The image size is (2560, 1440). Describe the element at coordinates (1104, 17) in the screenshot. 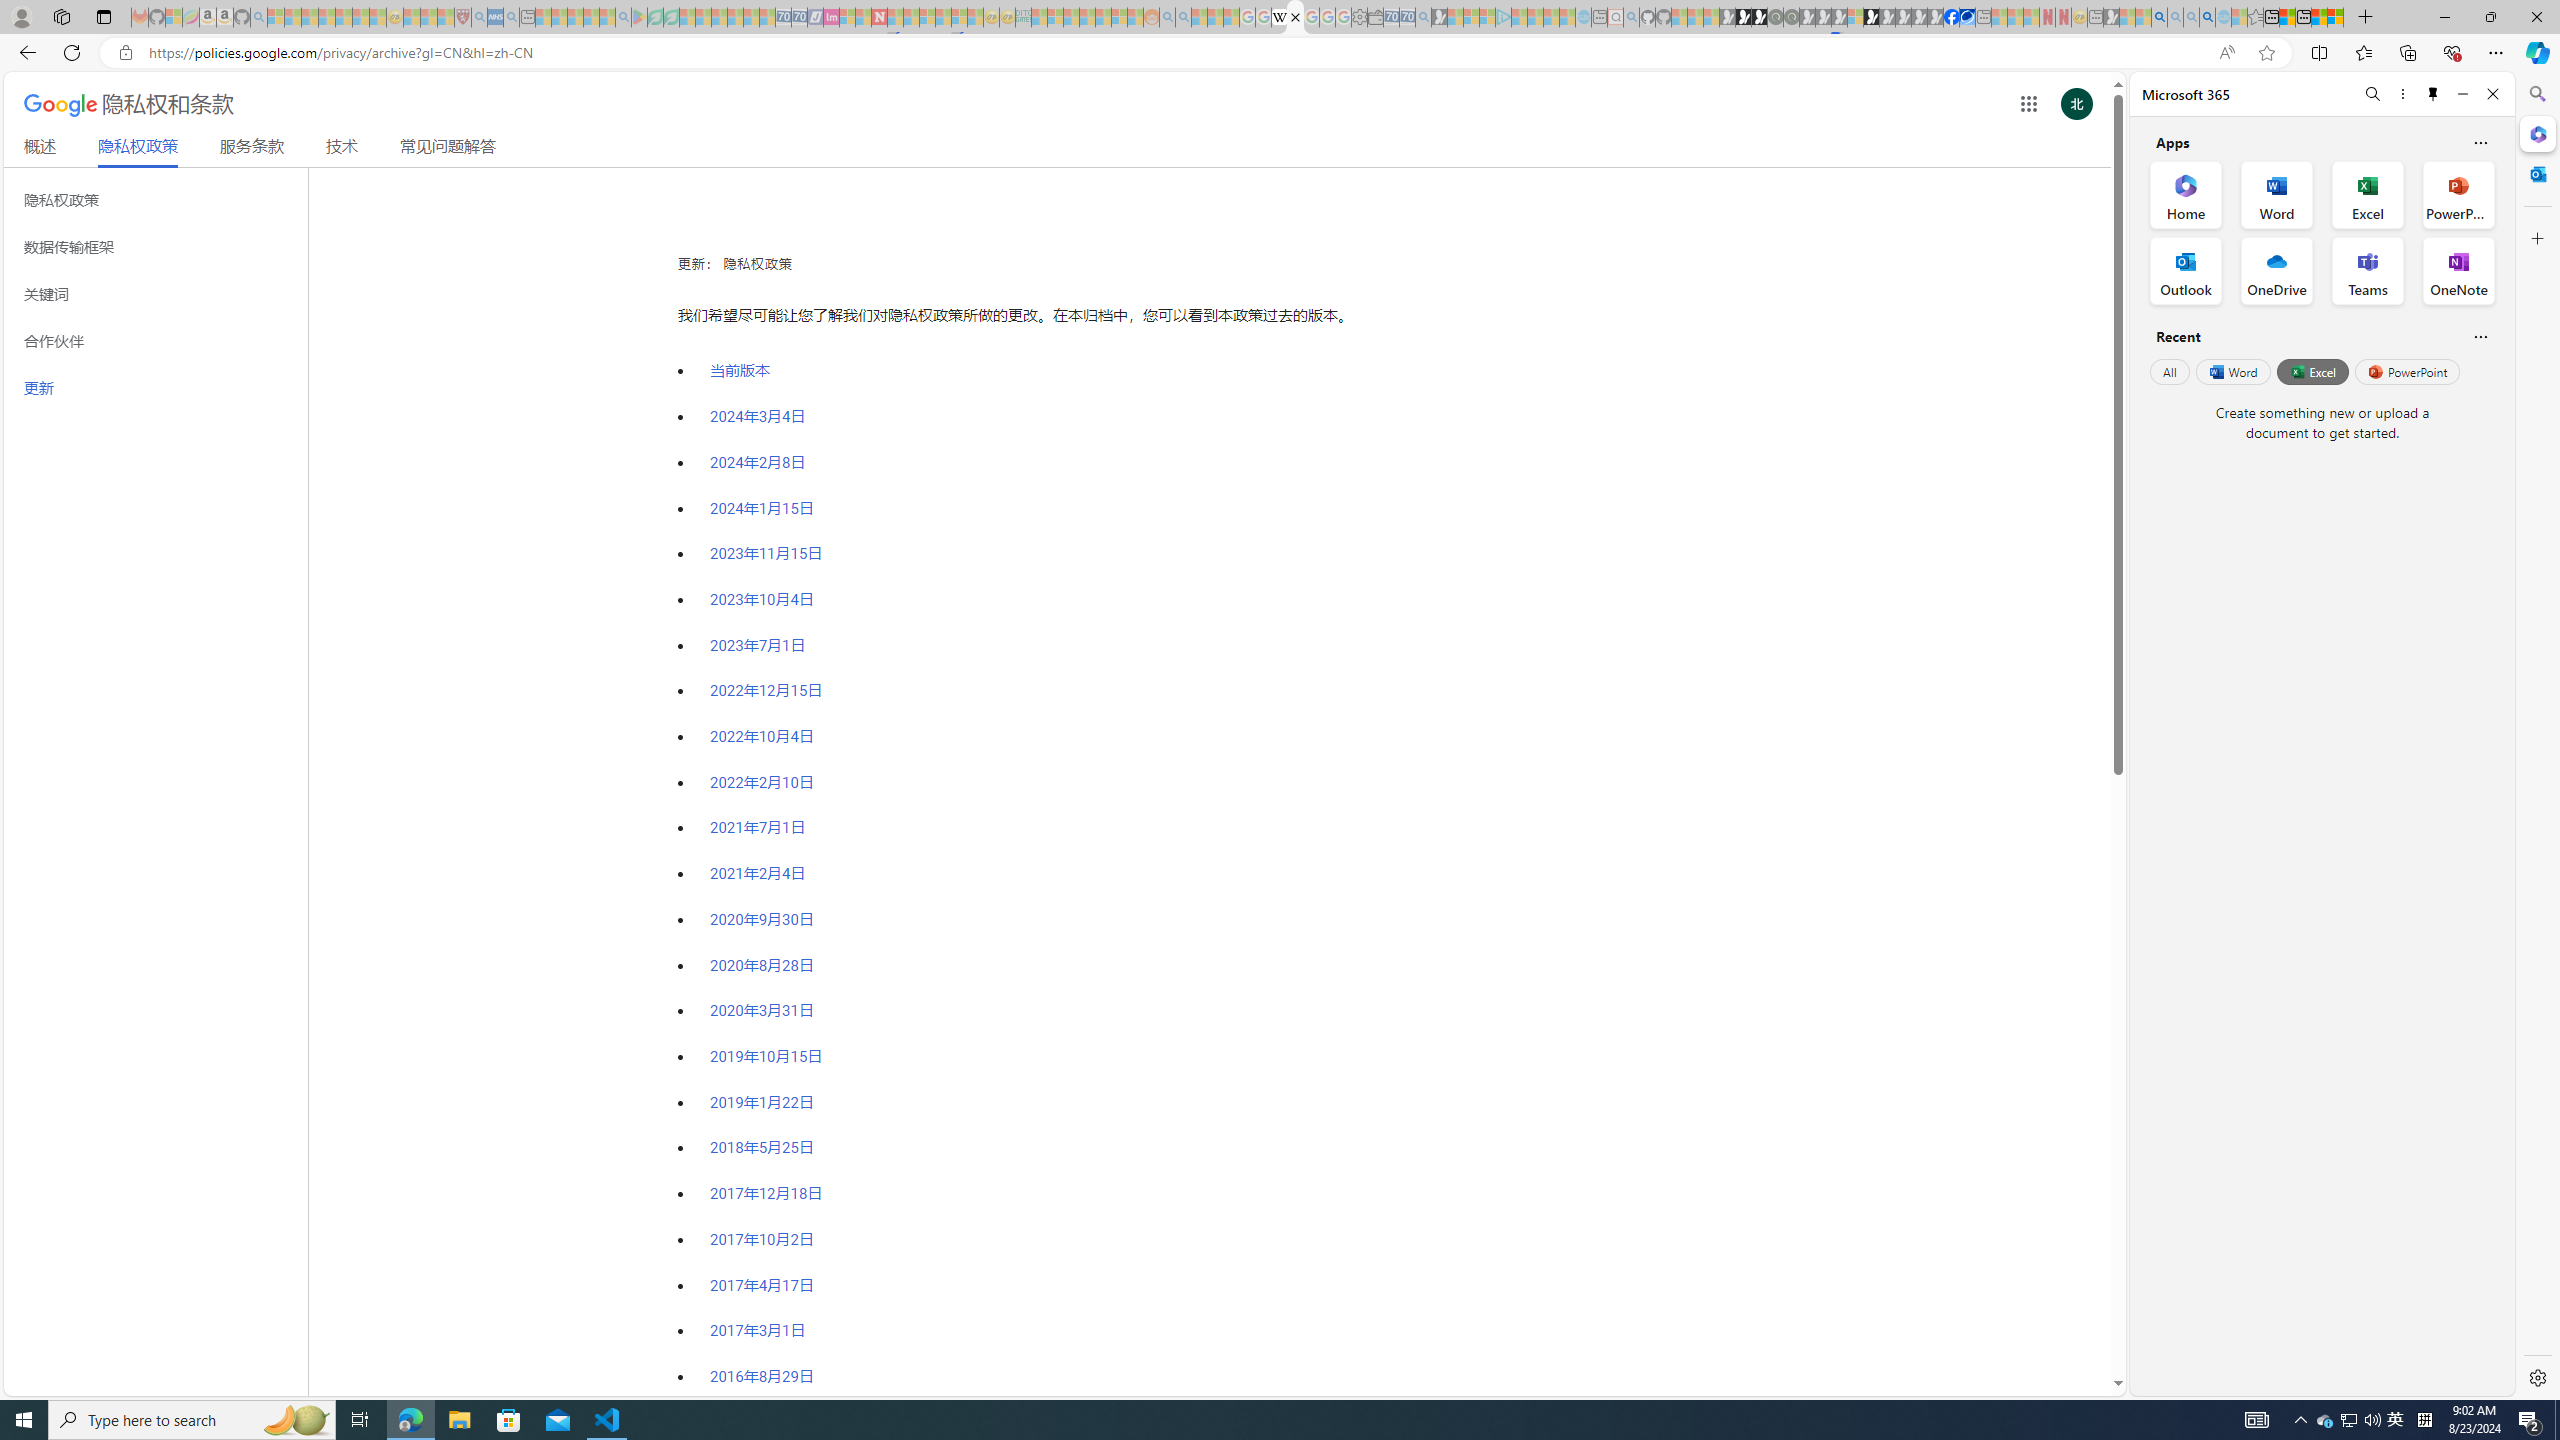

I see `Kinda Frugal - MSN - Sleeping` at that location.